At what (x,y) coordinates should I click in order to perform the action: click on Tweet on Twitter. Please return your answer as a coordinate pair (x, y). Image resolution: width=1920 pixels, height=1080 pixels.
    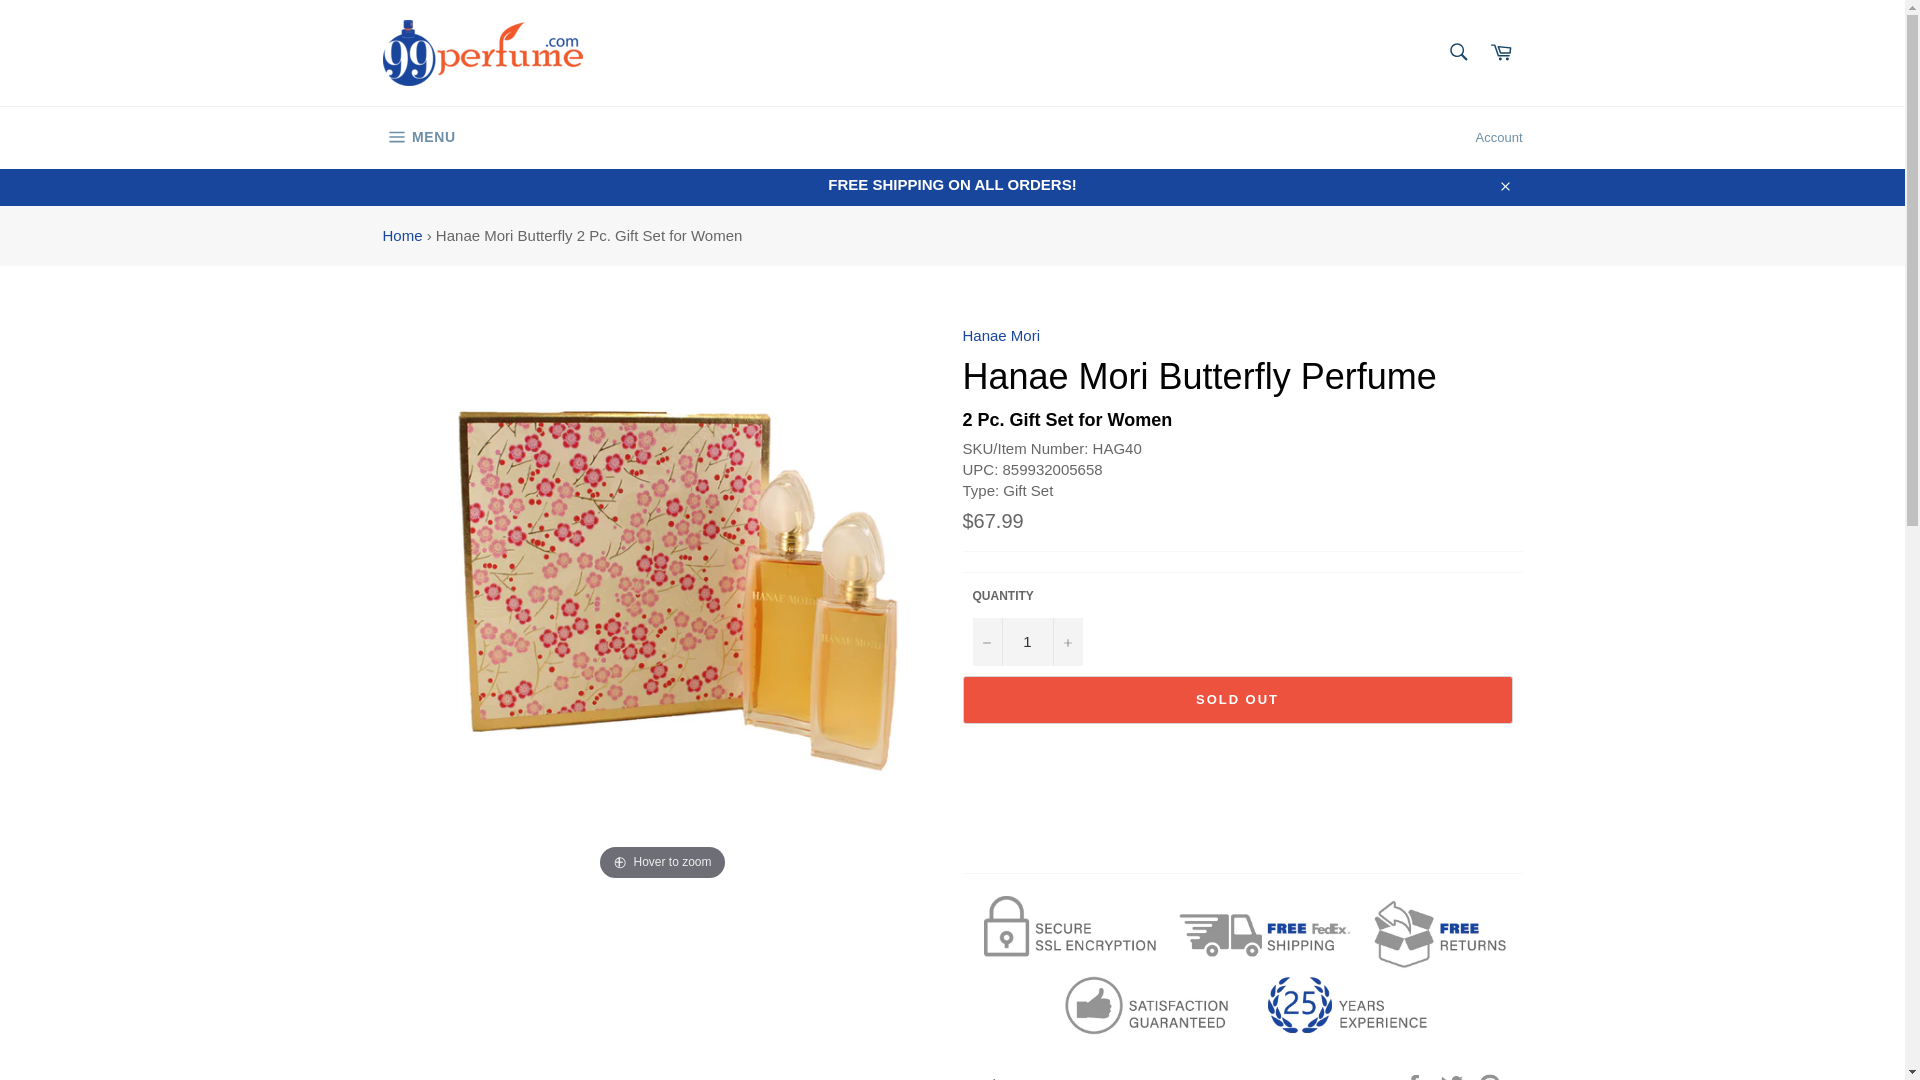
    Looking at the image, I should click on (1454, 1077).